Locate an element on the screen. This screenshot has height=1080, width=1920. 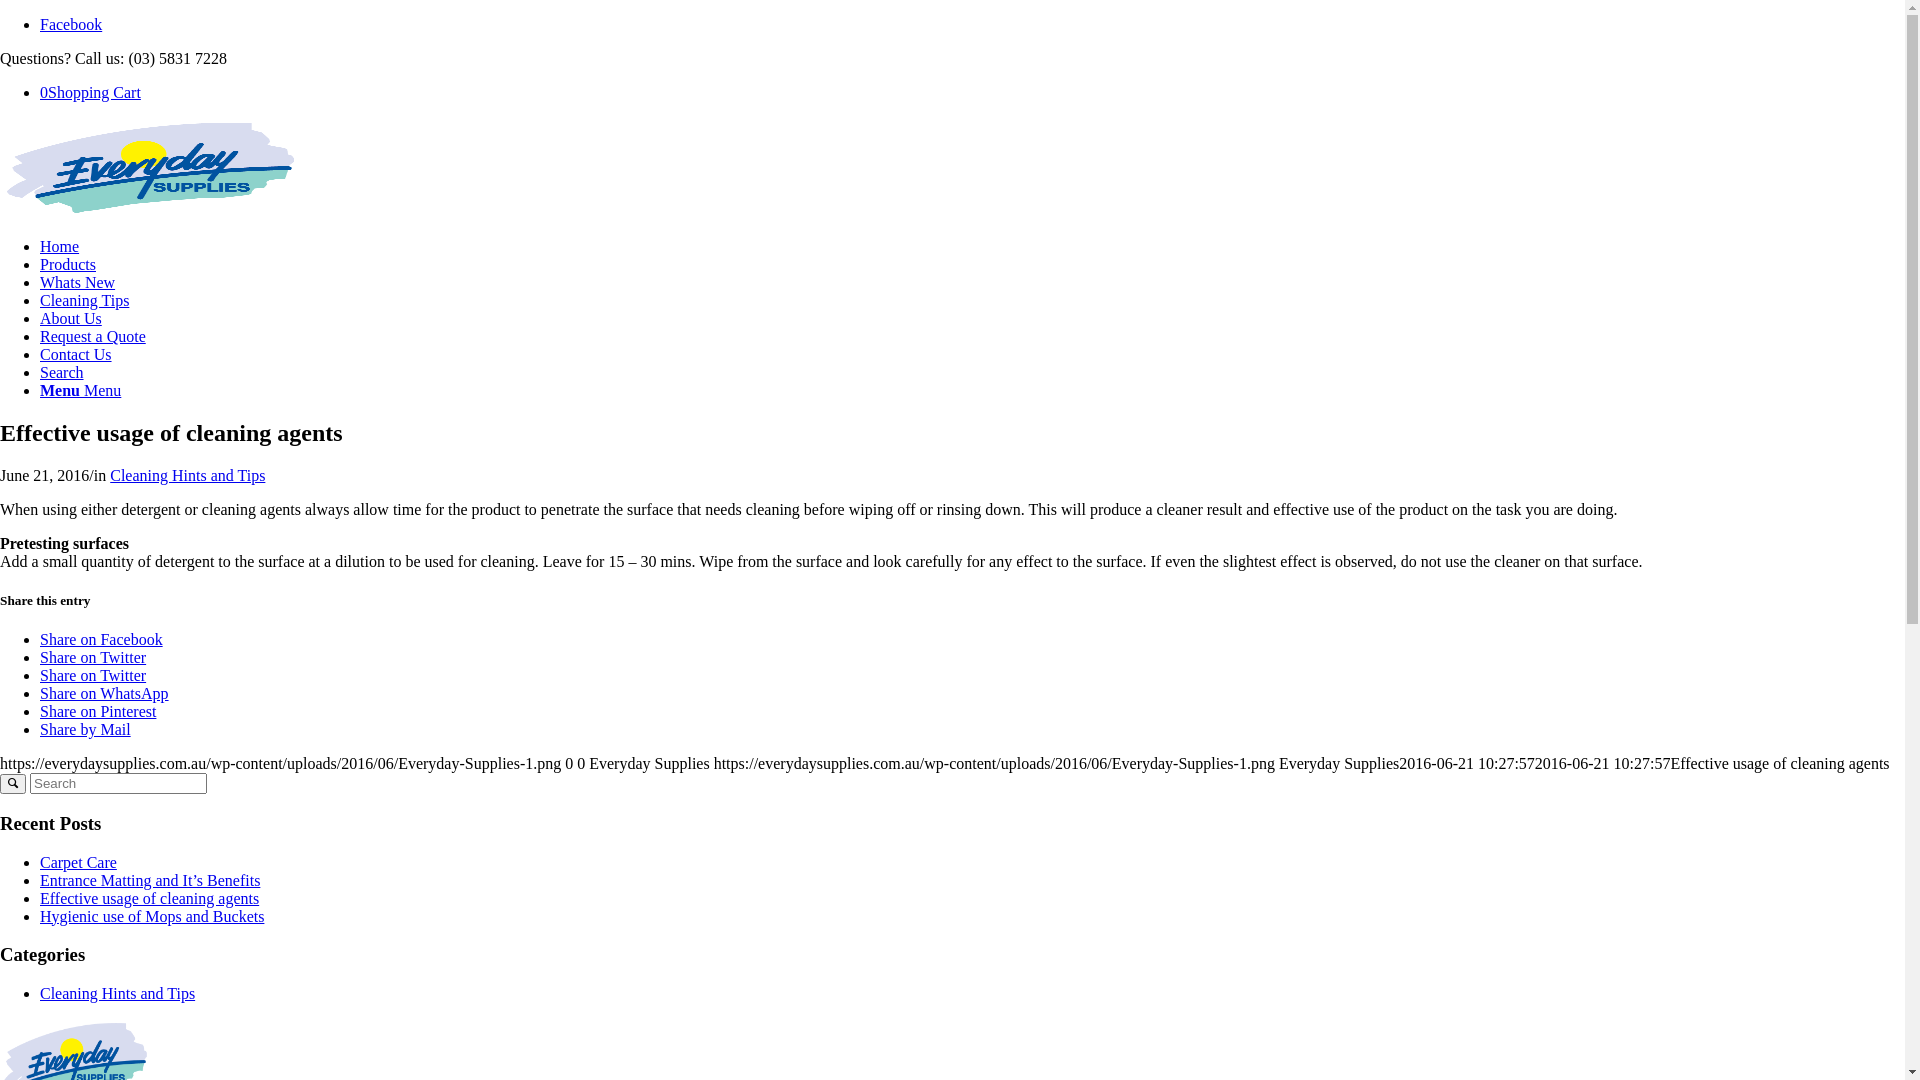
About Us is located at coordinates (71, 318).